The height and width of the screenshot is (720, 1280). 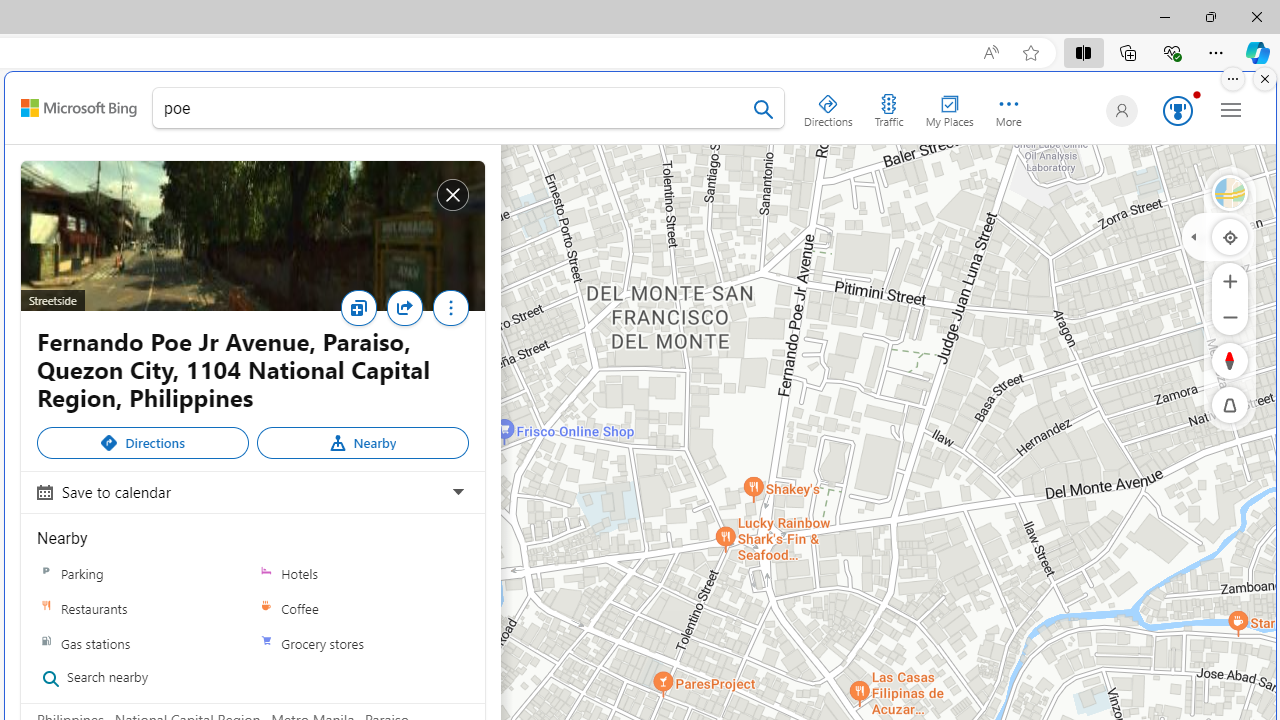 What do you see at coordinates (136, 678) in the screenshot?
I see `Search nearby` at bounding box center [136, 678].